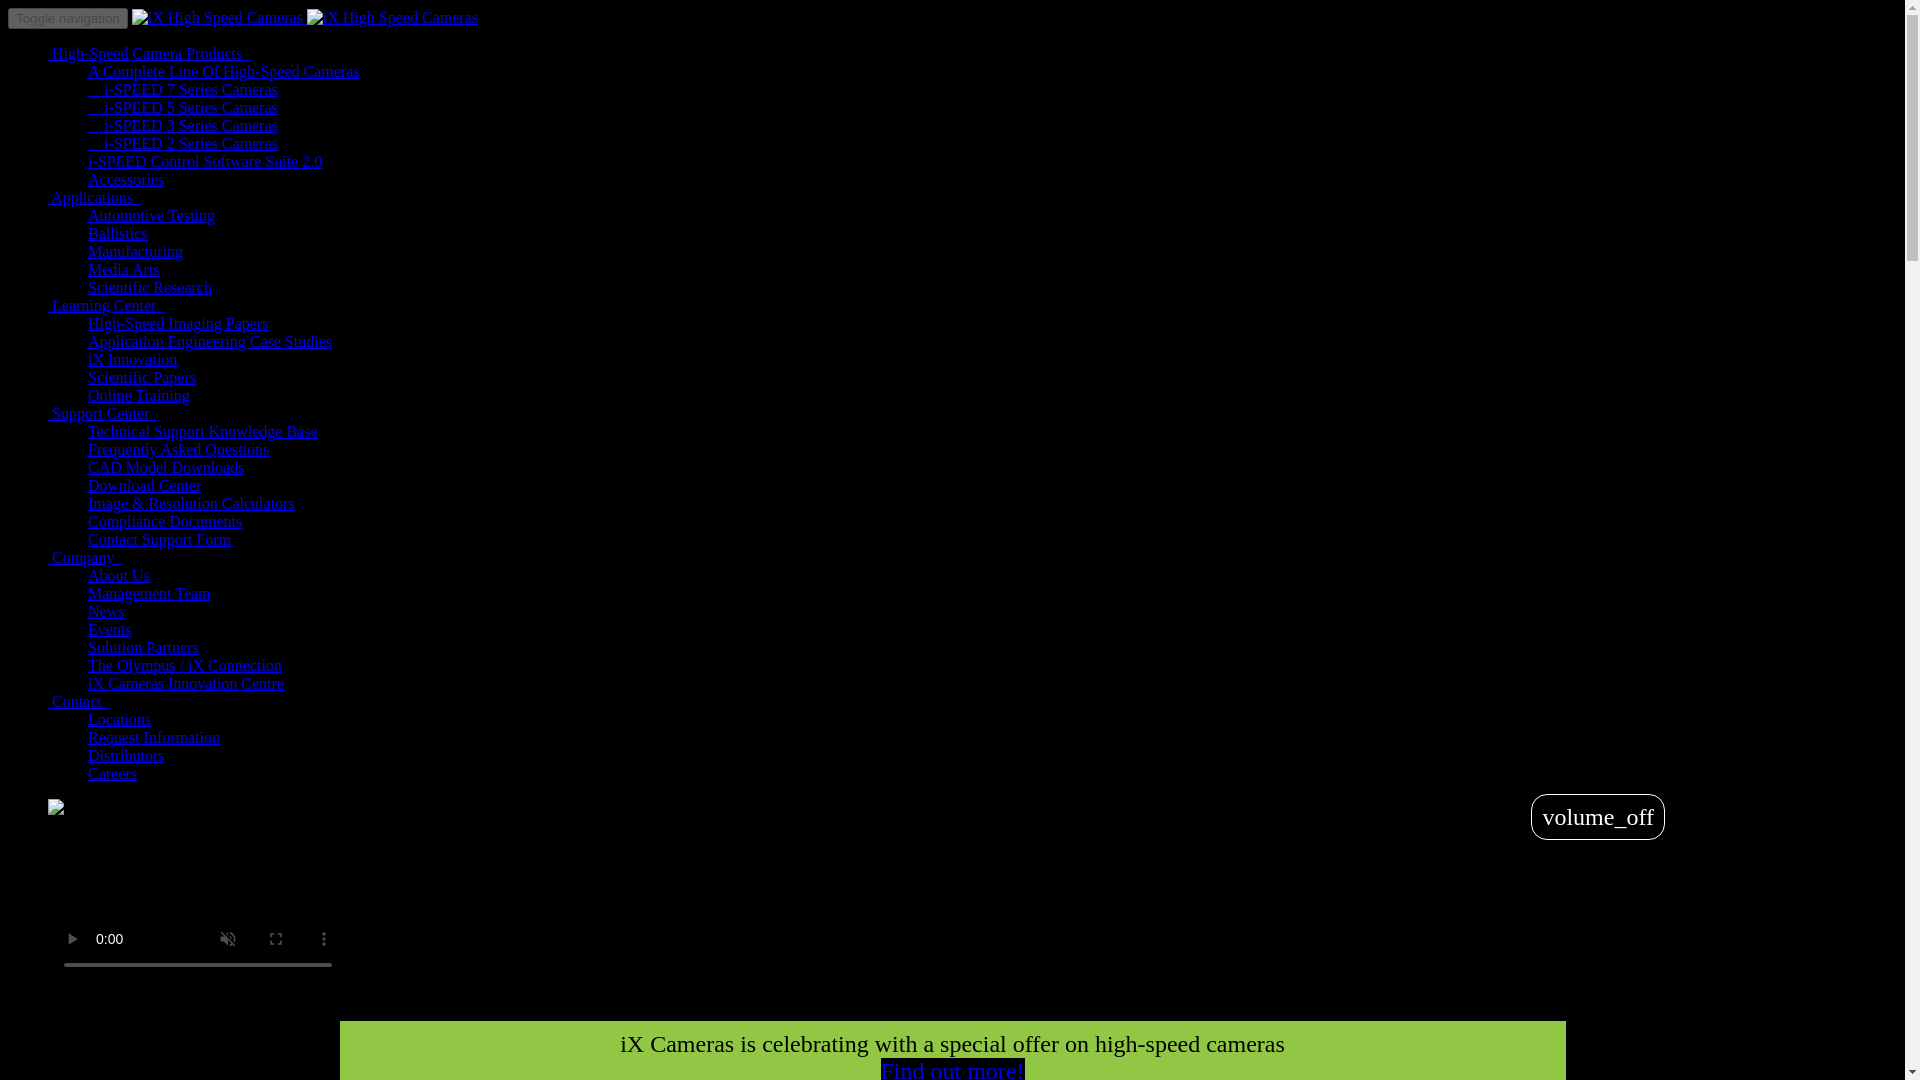 The width and height of the screenshot is (1920, 1080). I want to click on  High-Speed Camera Products  , so click(148, 53).